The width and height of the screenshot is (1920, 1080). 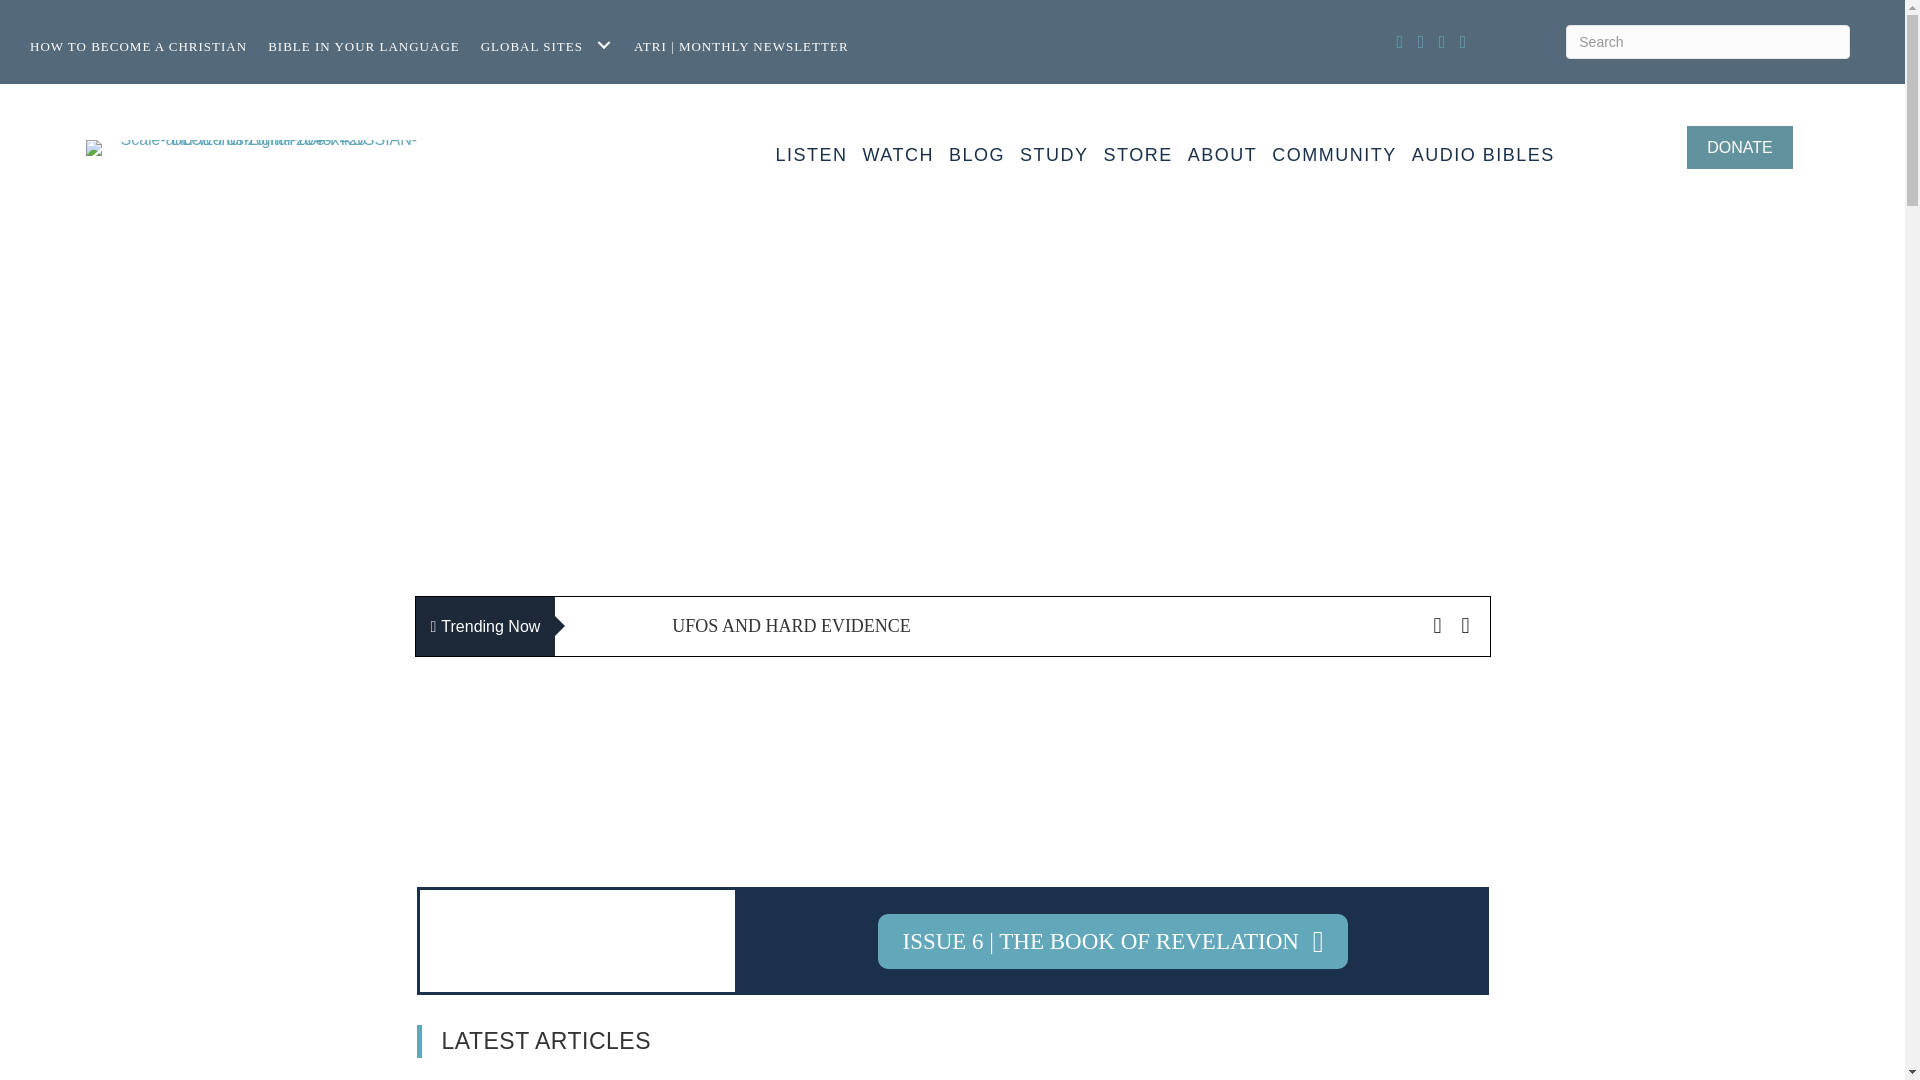 I want to click on Type and press Enter to search., so click(x=1708, y=42).